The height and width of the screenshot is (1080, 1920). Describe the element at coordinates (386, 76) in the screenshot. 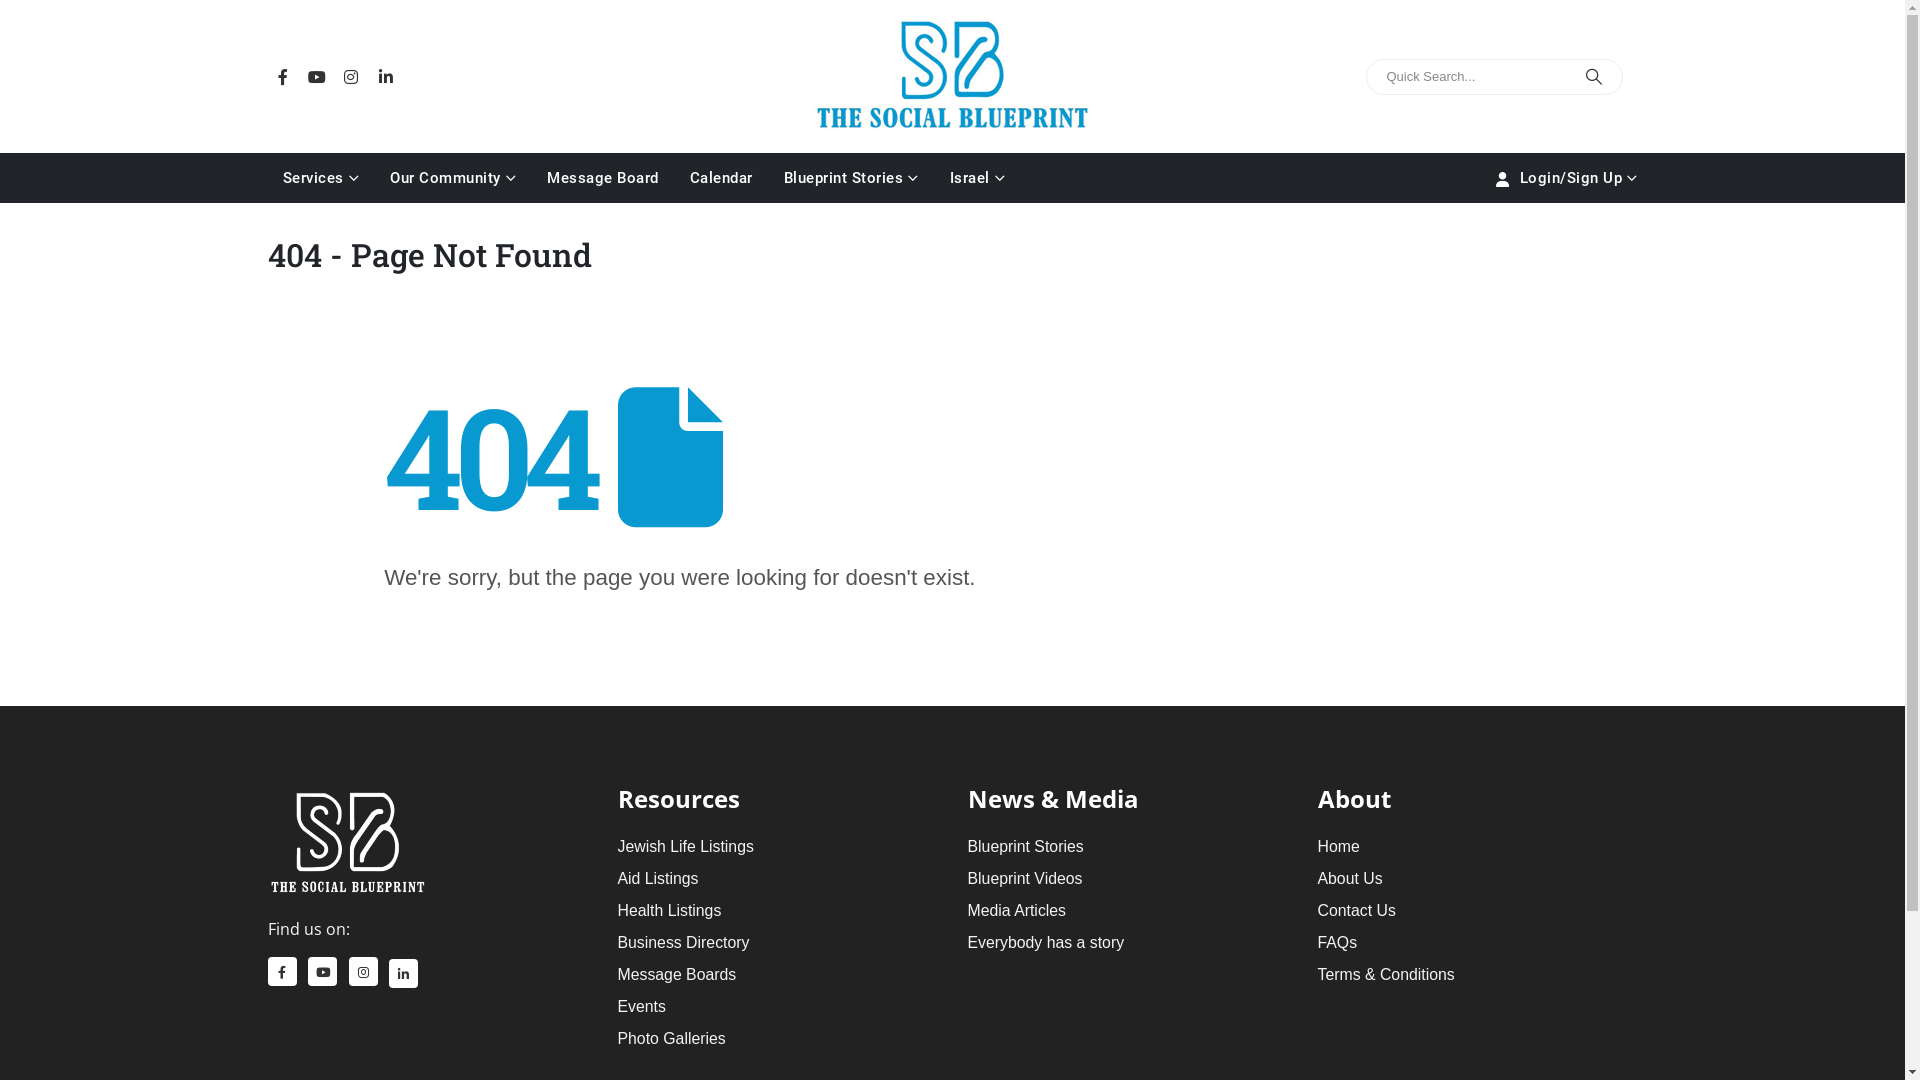

I see `LinkedIn` at that location.